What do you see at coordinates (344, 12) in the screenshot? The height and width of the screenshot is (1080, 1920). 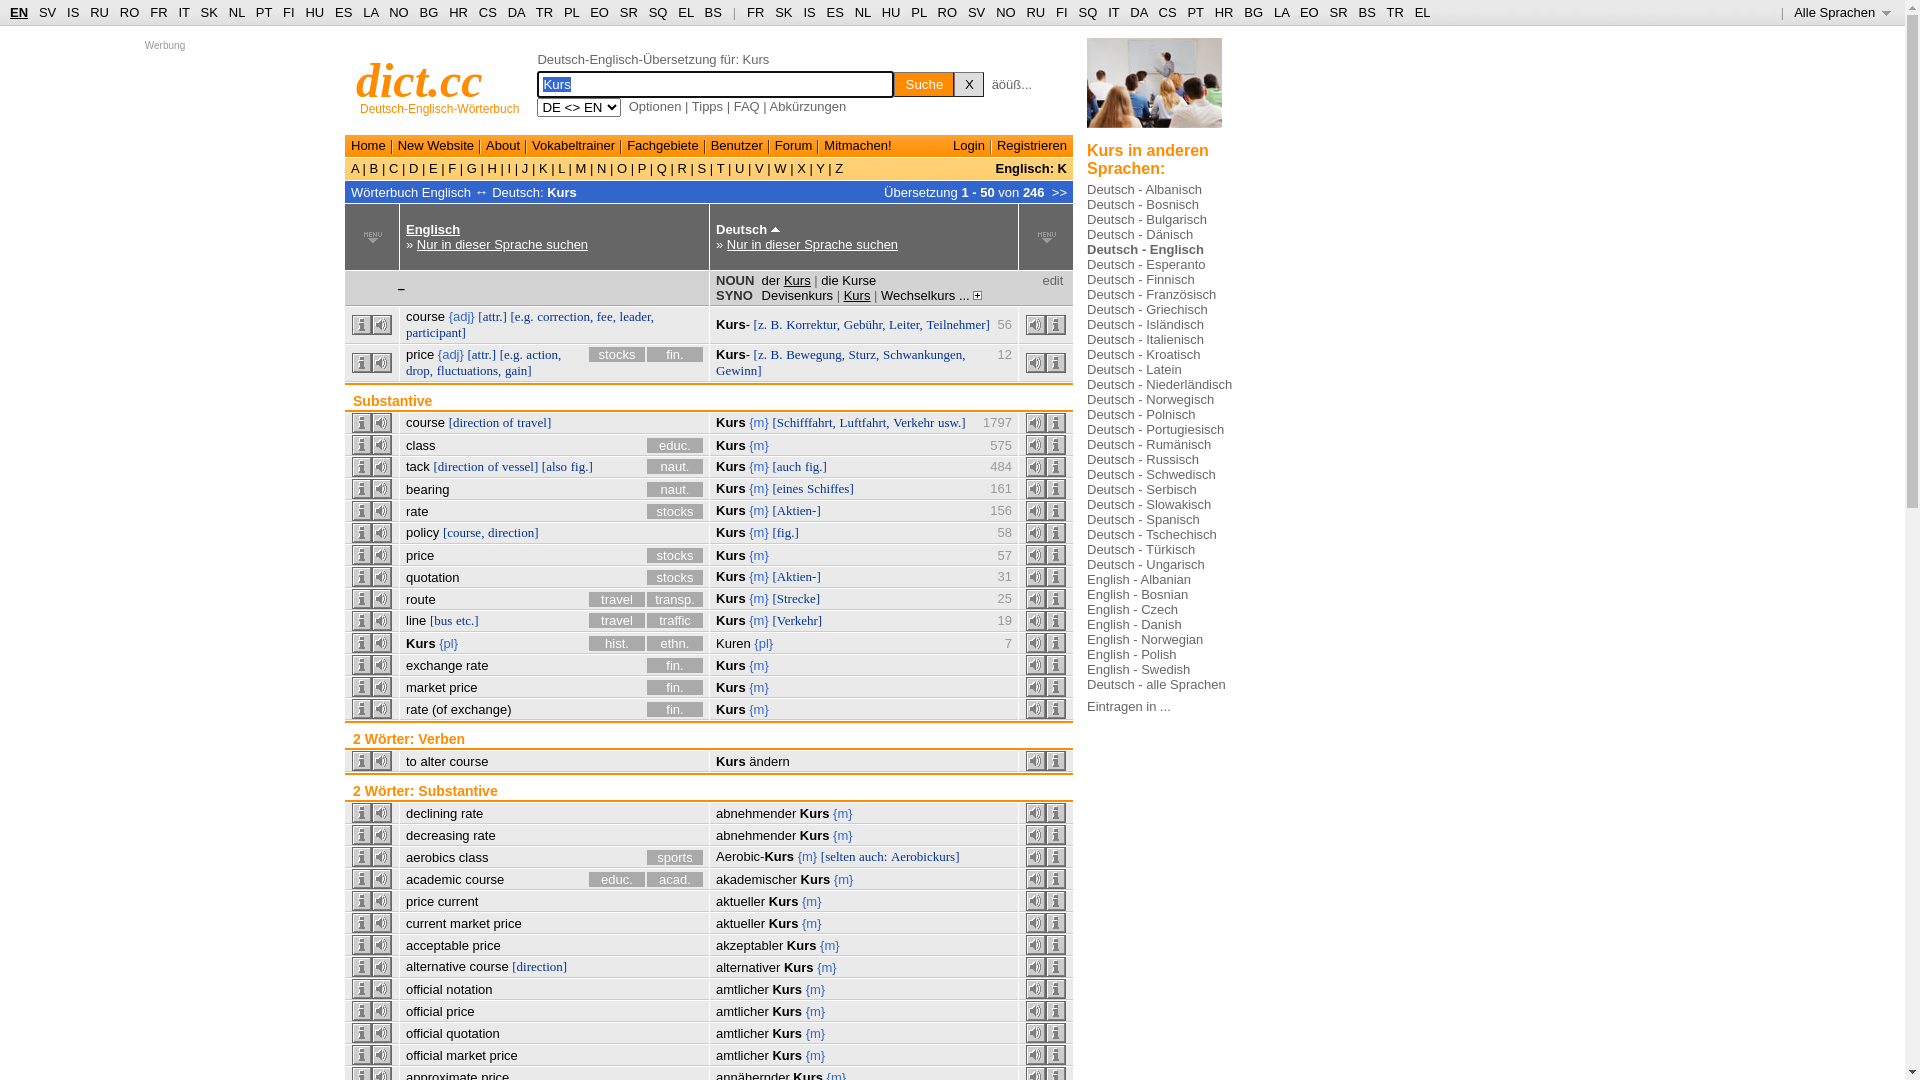 I see `ES` at bounding box center [344, 12].